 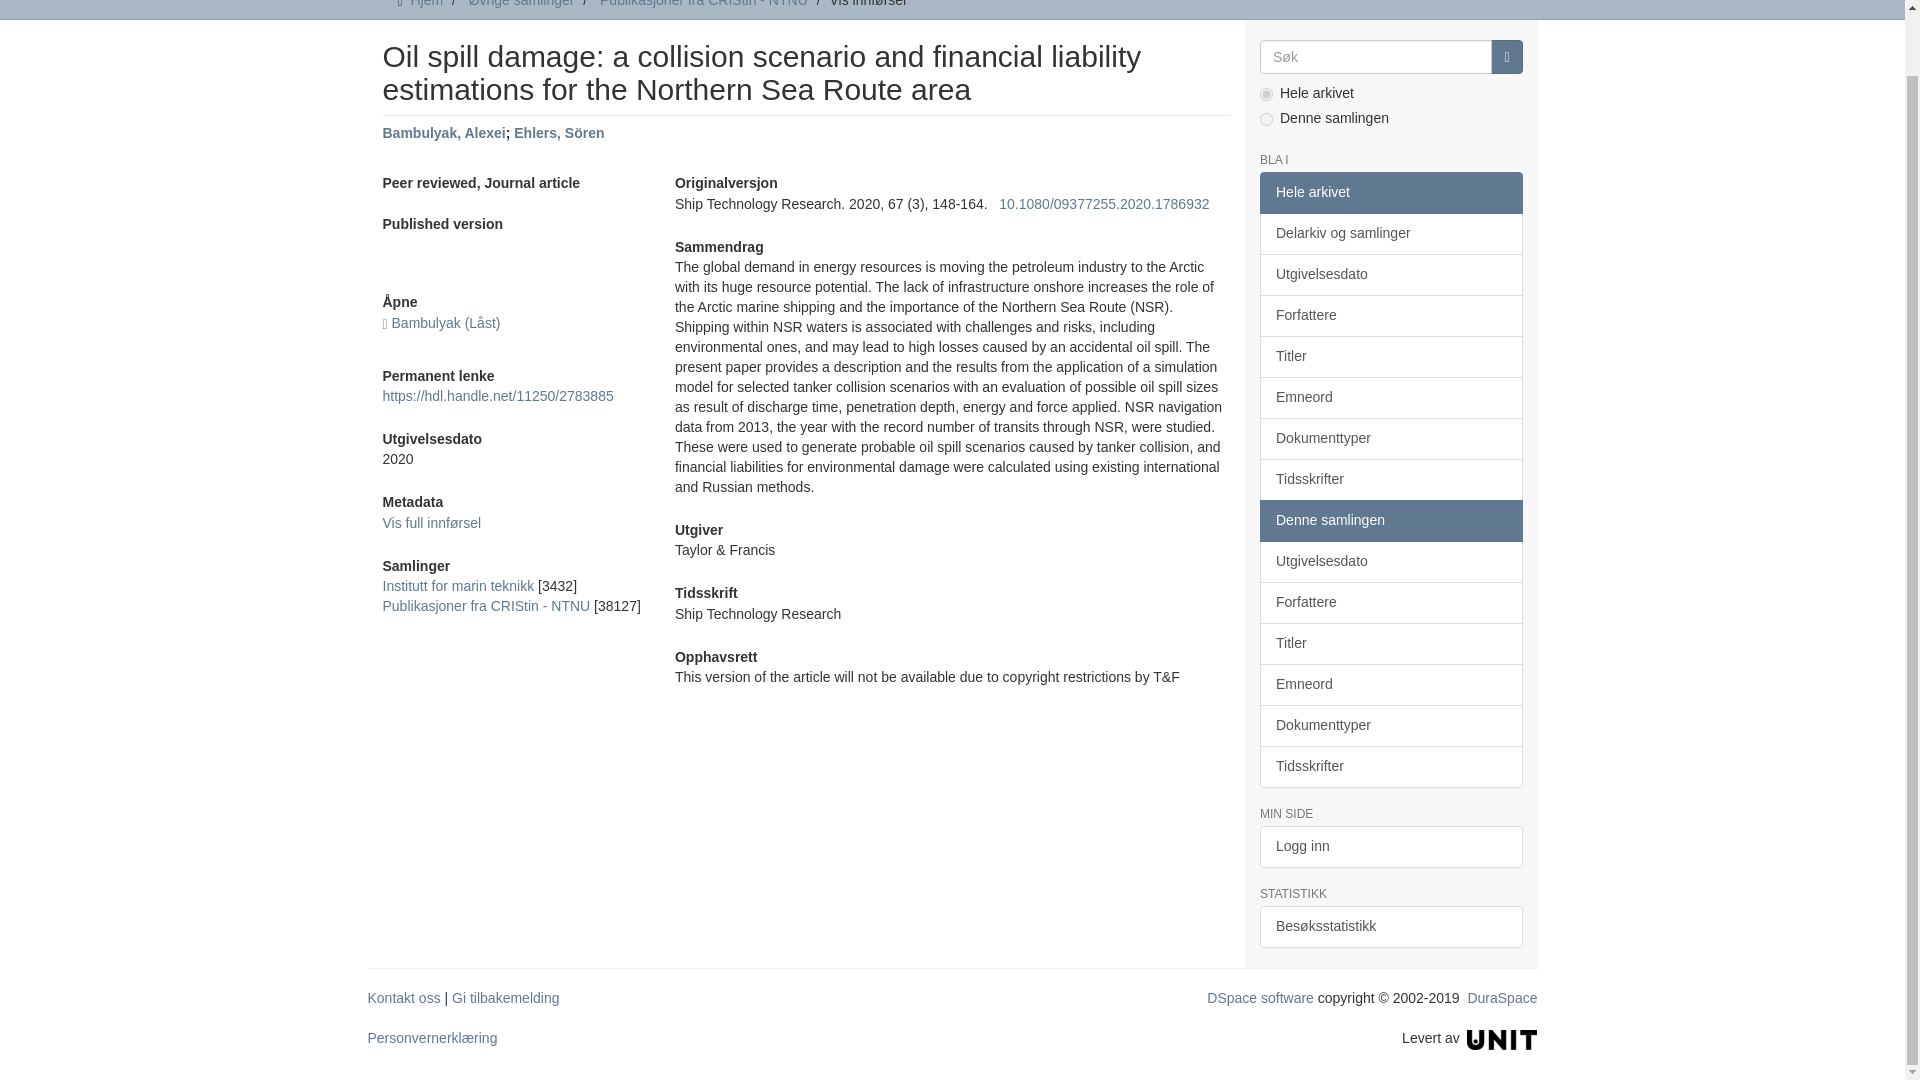 What do you see at coordinates (1502, 1038) in the screenshot?
I see `Unit` at bounding box center [1502, 1038].